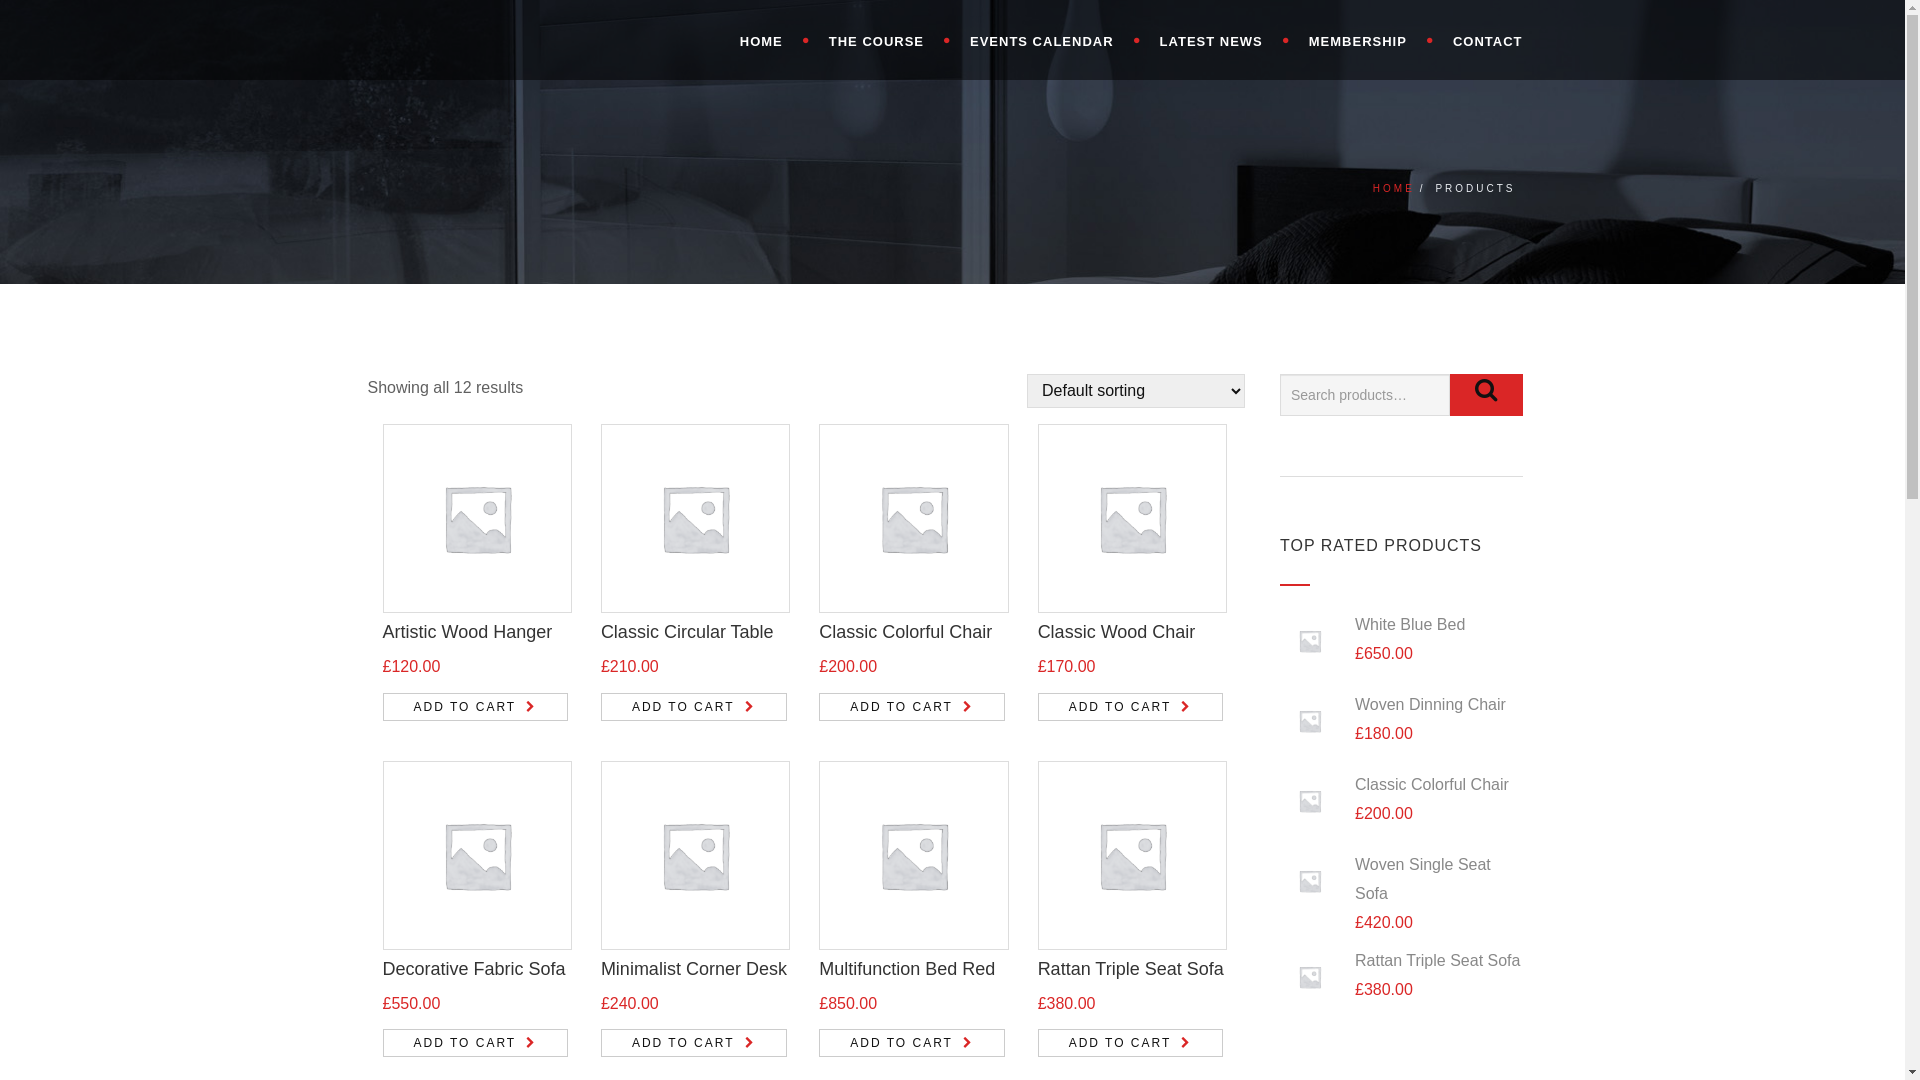  What do you see at coordinates (914, 856) in the screenshot?
I see `woocommerce-placeholder` at bounding box center [914, 856].